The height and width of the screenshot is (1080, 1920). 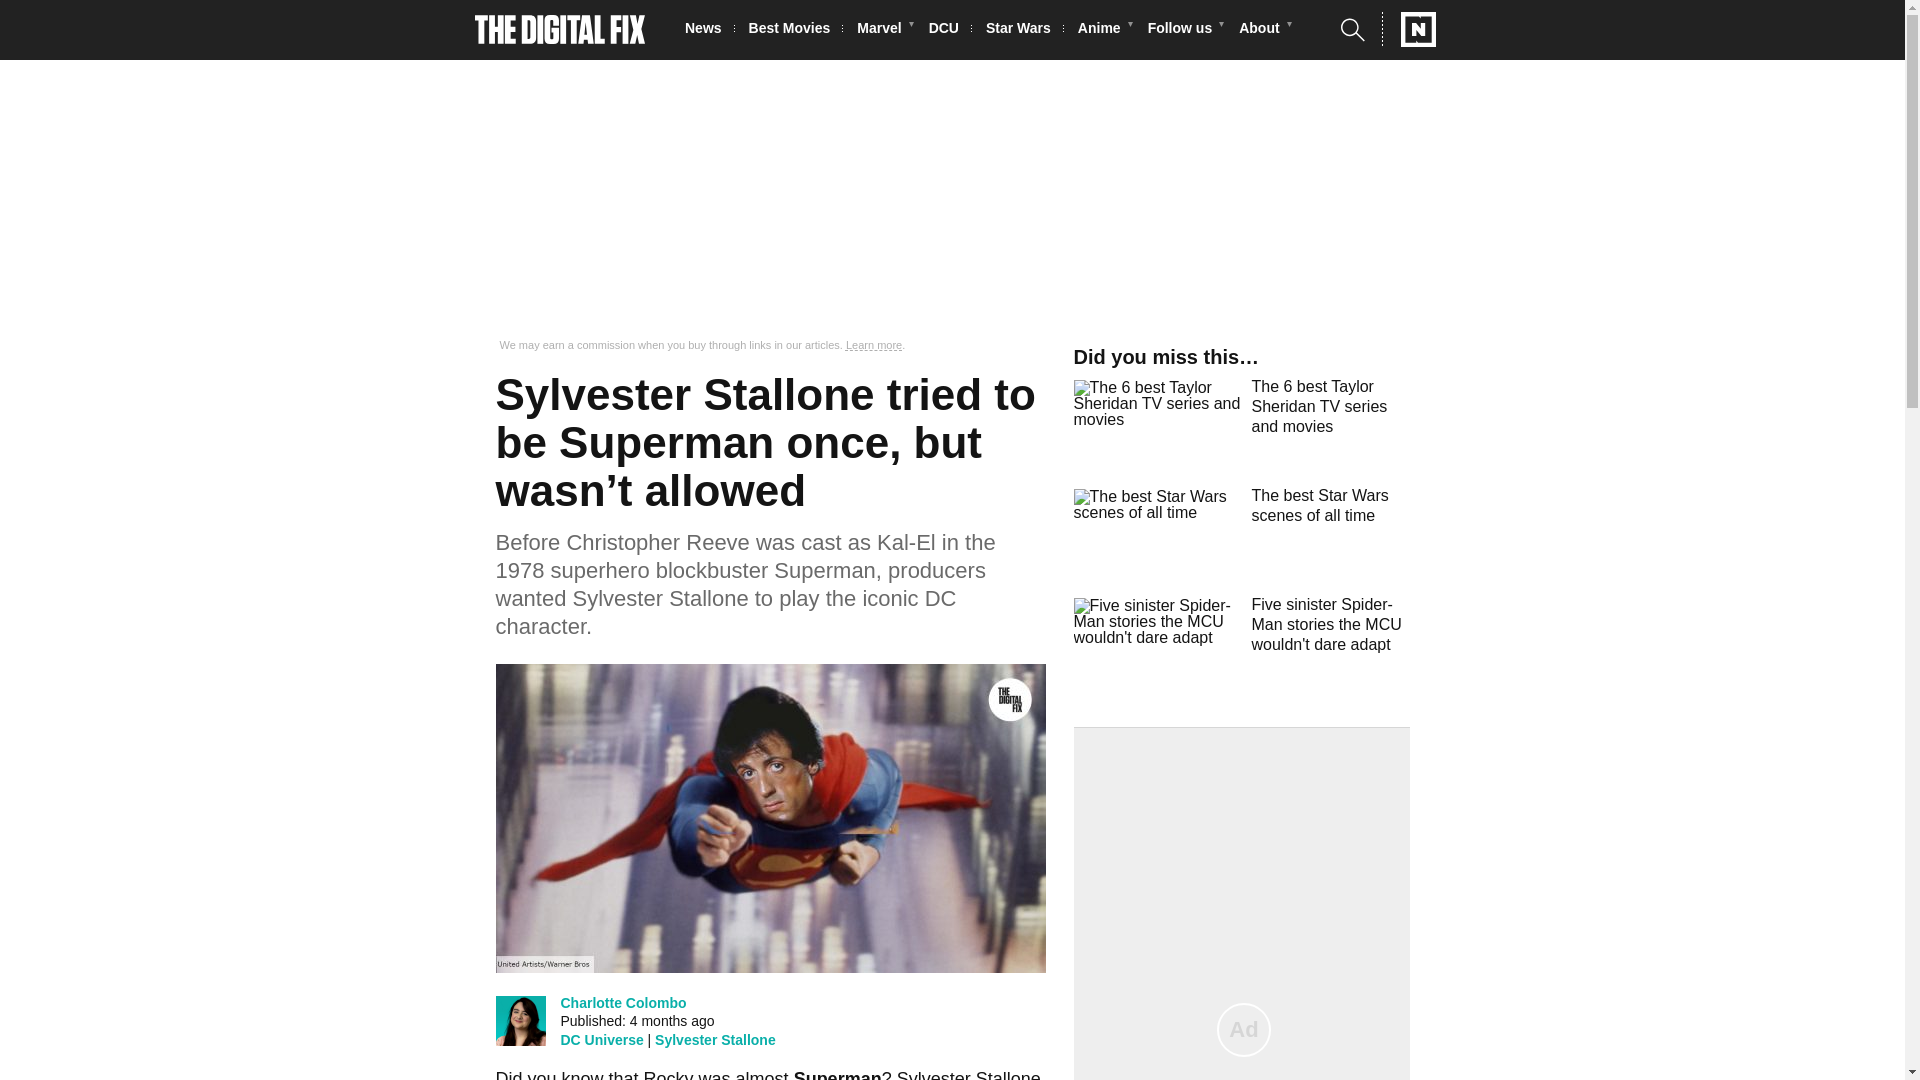 I want to click on The Digital Fix, so click(x=560, y=30).